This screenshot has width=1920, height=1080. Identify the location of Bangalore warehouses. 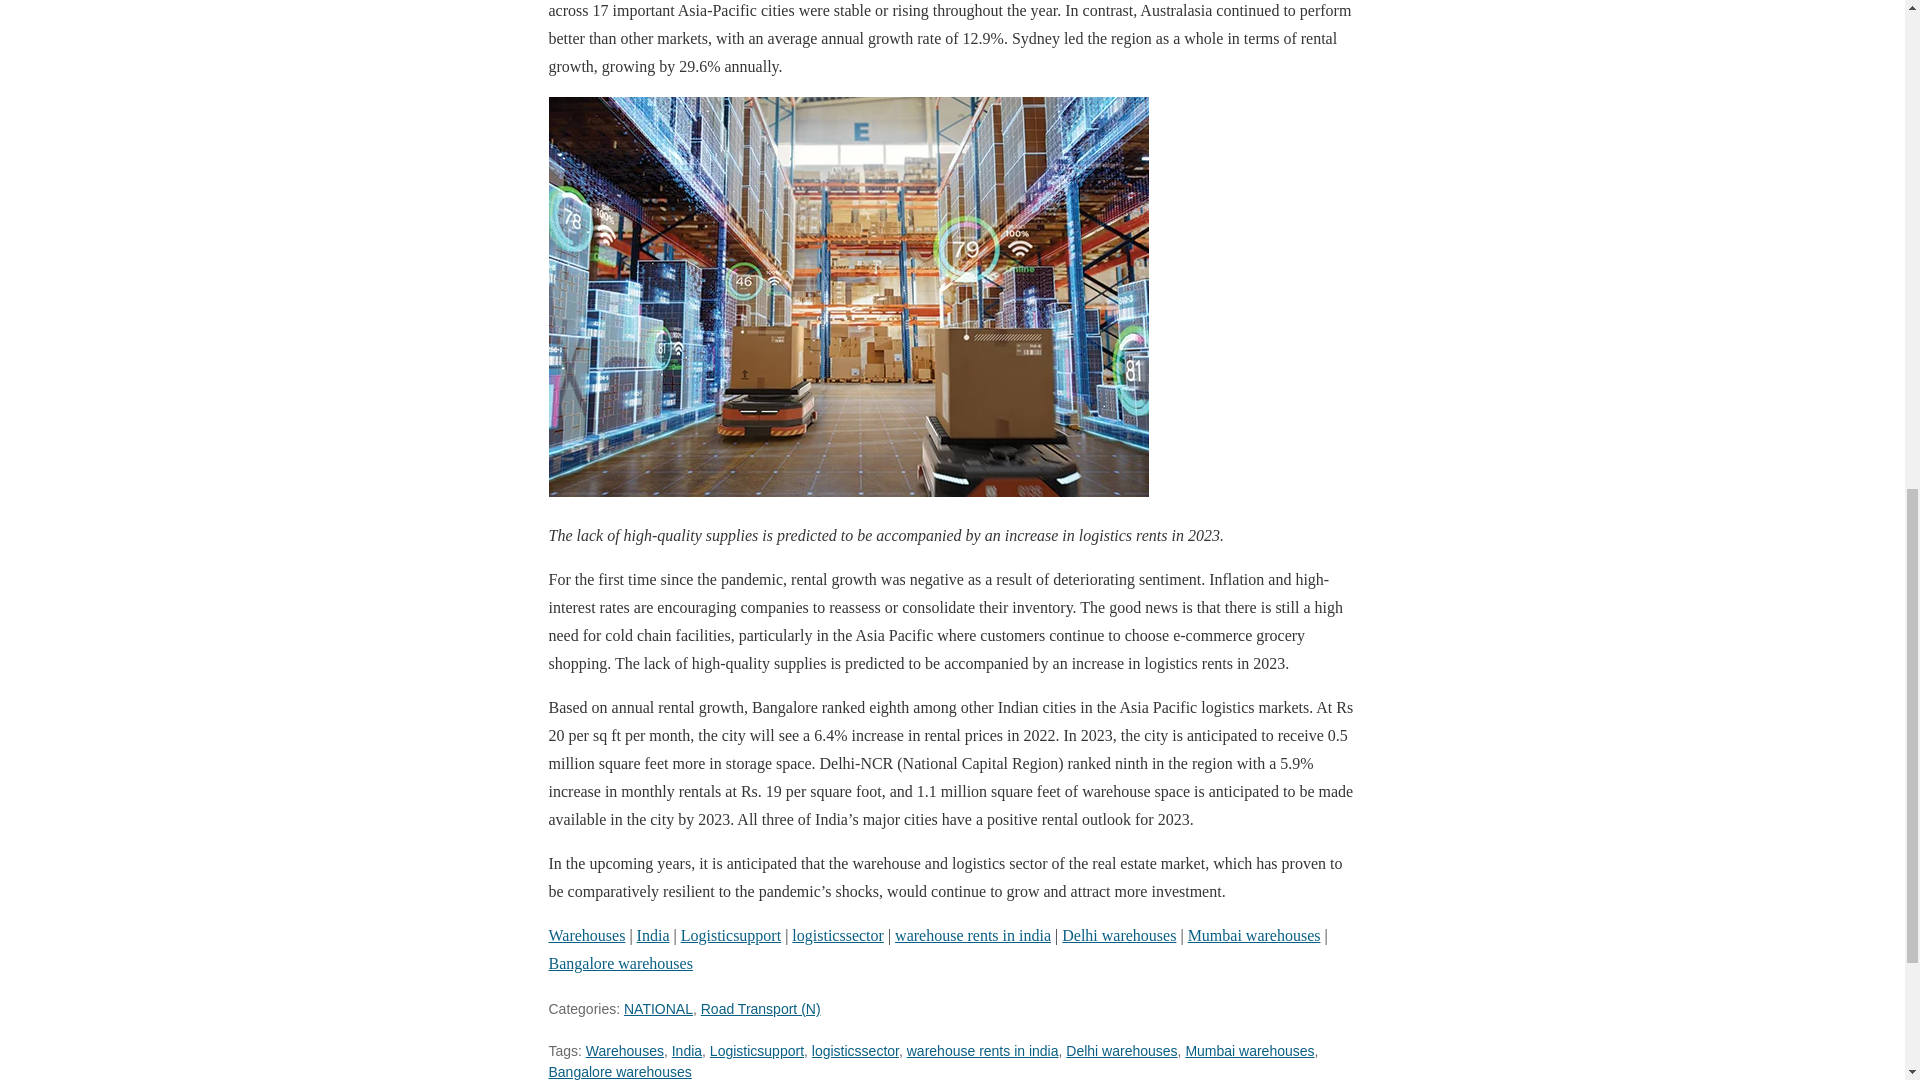
(619, 963).